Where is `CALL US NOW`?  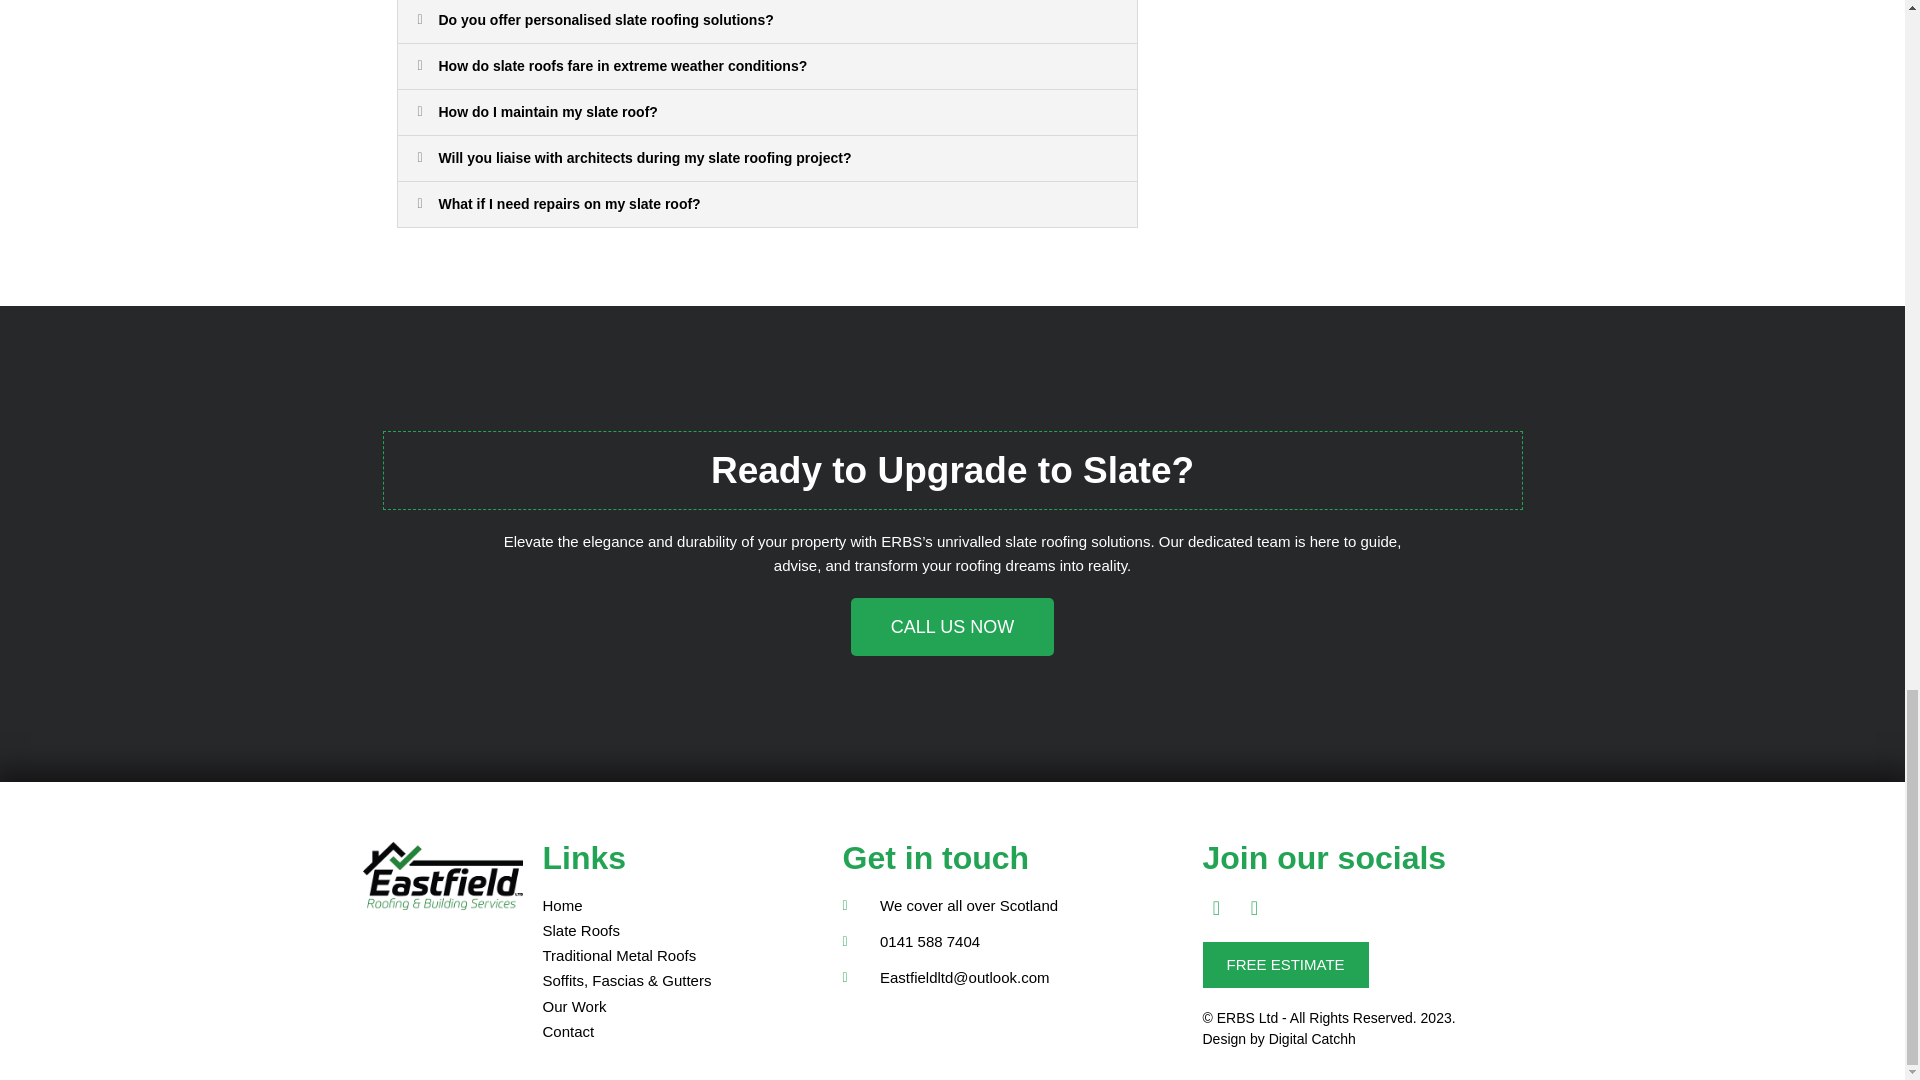 CALL US NOW is located at coordinates (952, 626).